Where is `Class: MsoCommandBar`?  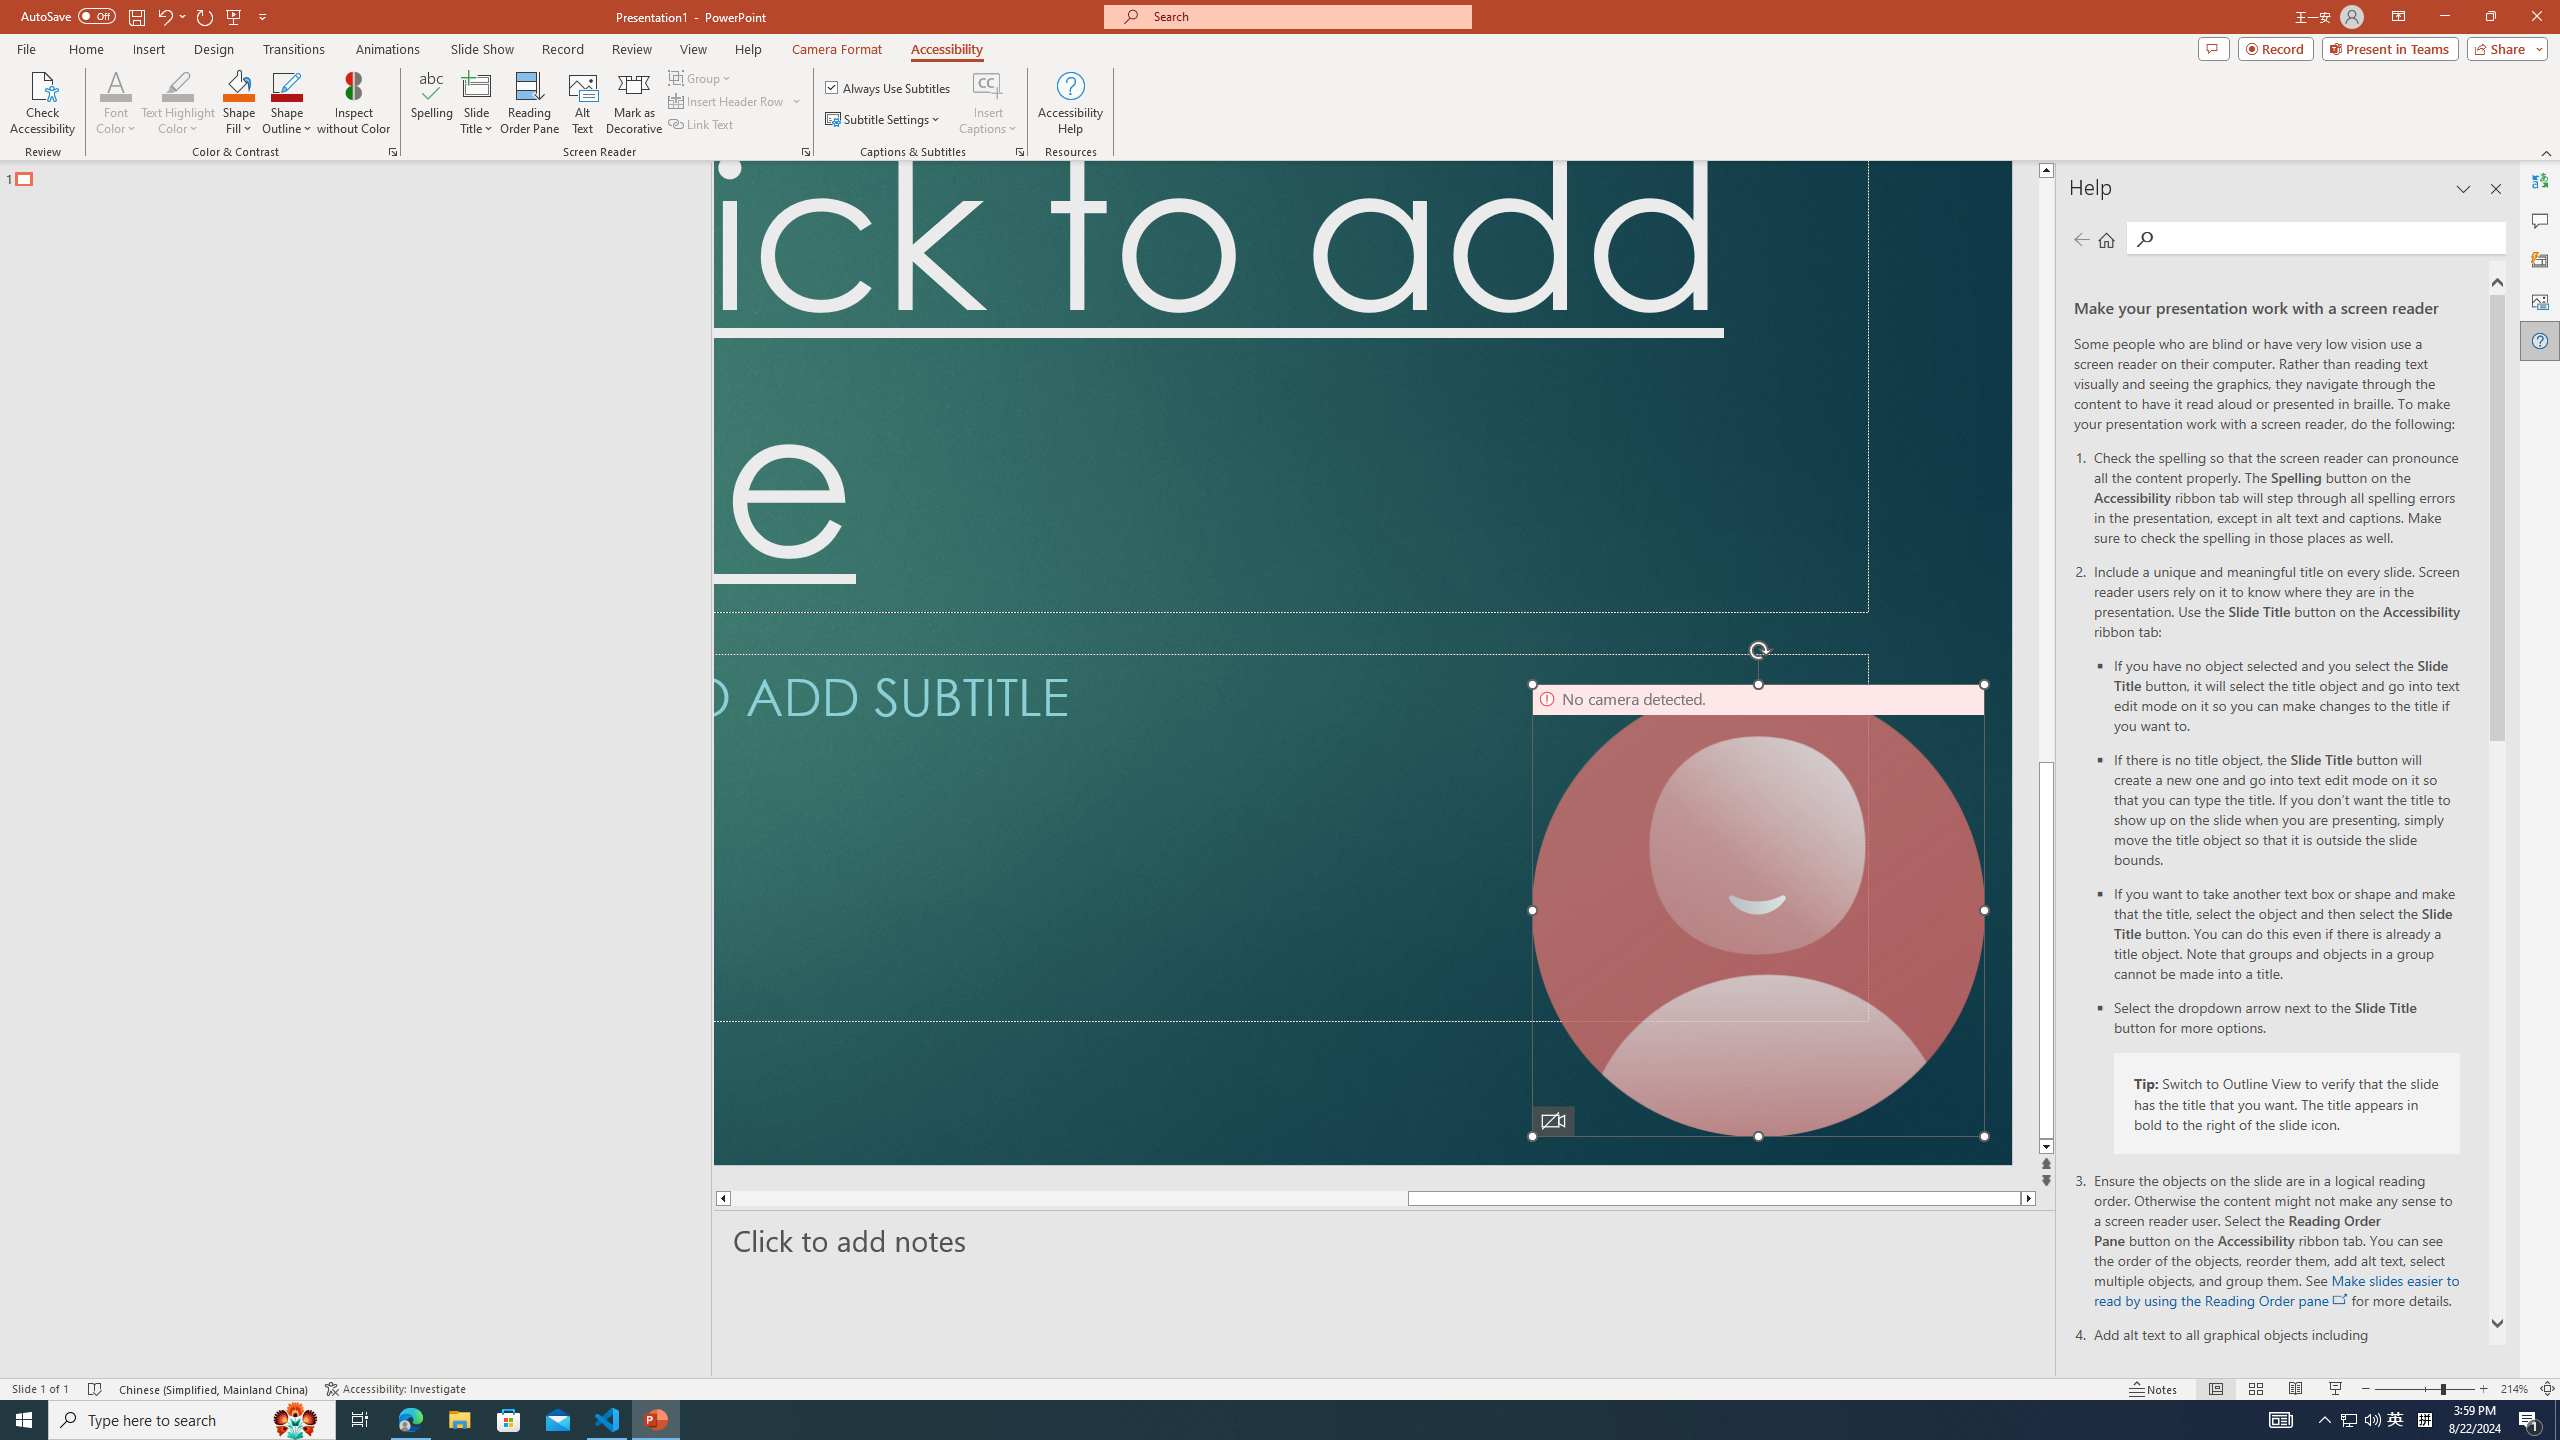 Class: MsoCommandBar is located at coordinates (1280, 1360).